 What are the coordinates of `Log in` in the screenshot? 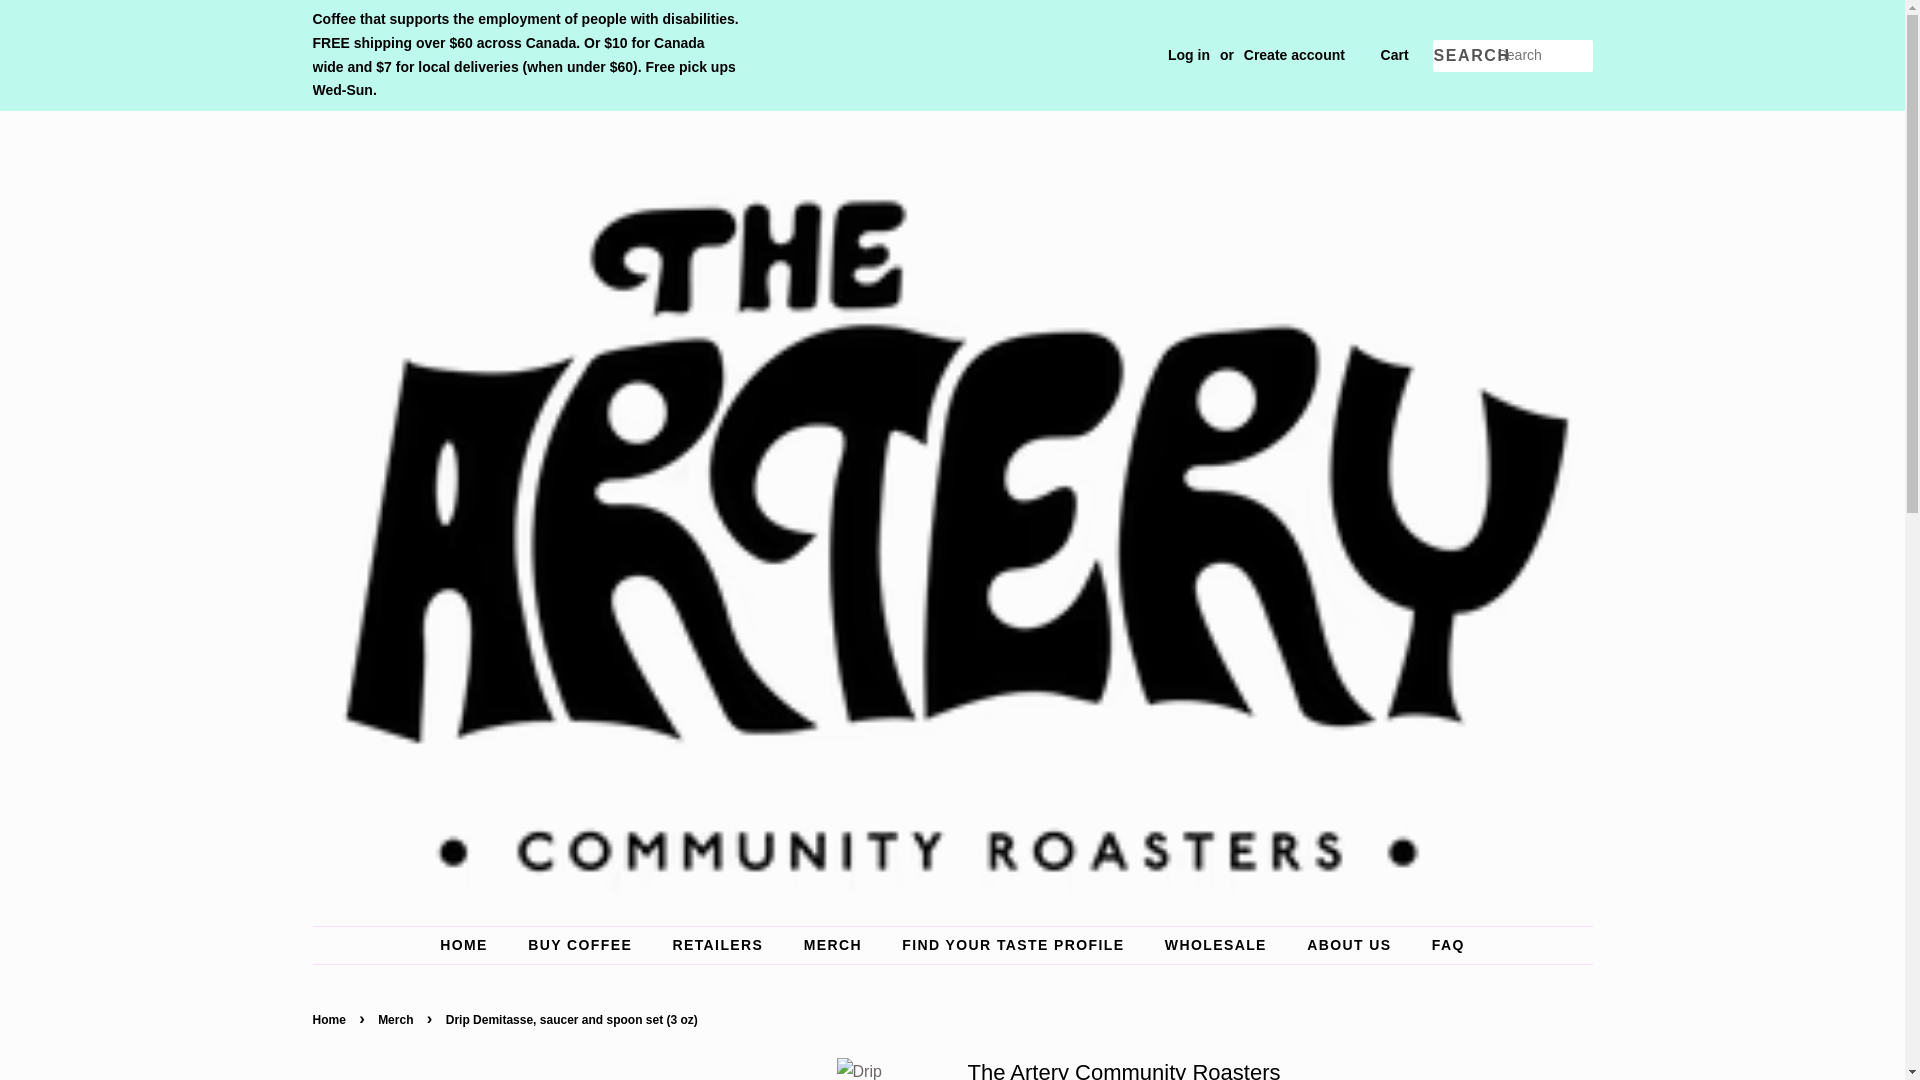 It's located at (1188, 54).